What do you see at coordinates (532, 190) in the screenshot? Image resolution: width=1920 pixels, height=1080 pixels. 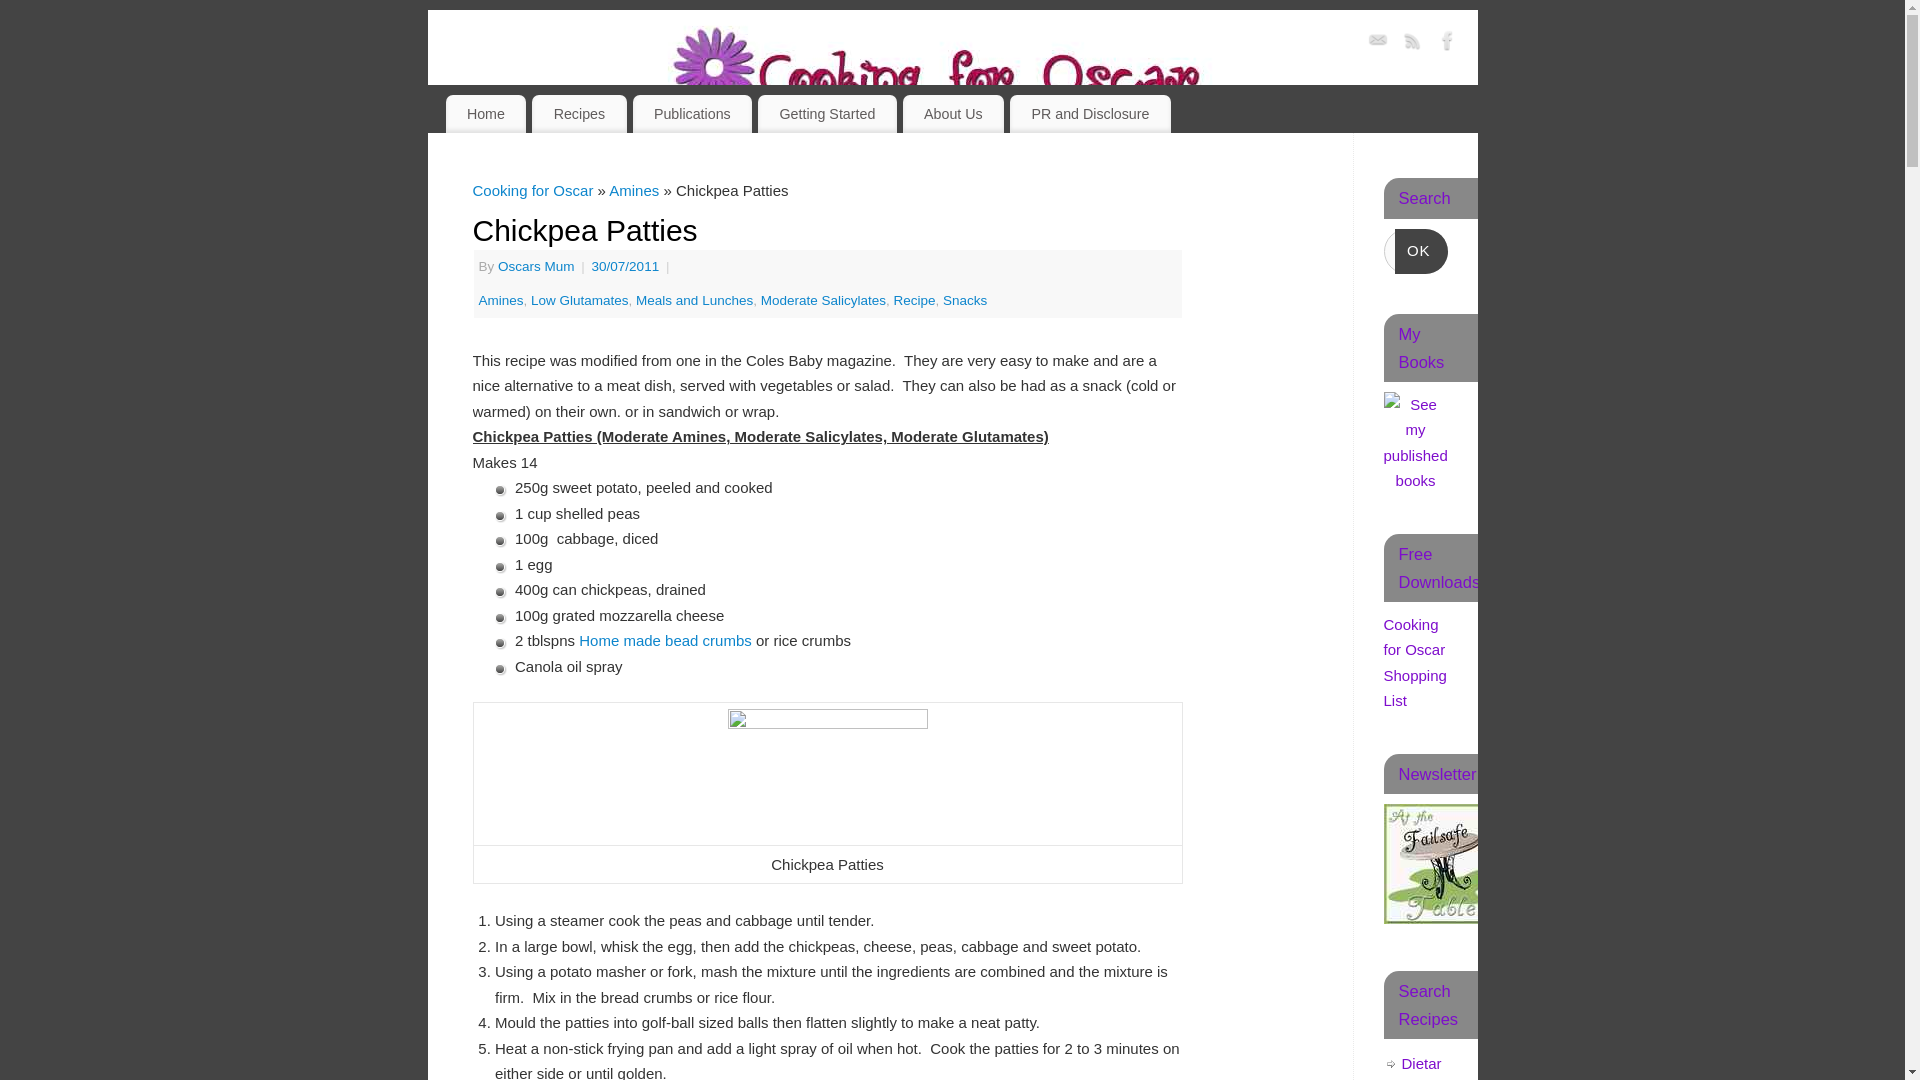 I see `Cooking for Oscar` at bounding box center [532, 190].